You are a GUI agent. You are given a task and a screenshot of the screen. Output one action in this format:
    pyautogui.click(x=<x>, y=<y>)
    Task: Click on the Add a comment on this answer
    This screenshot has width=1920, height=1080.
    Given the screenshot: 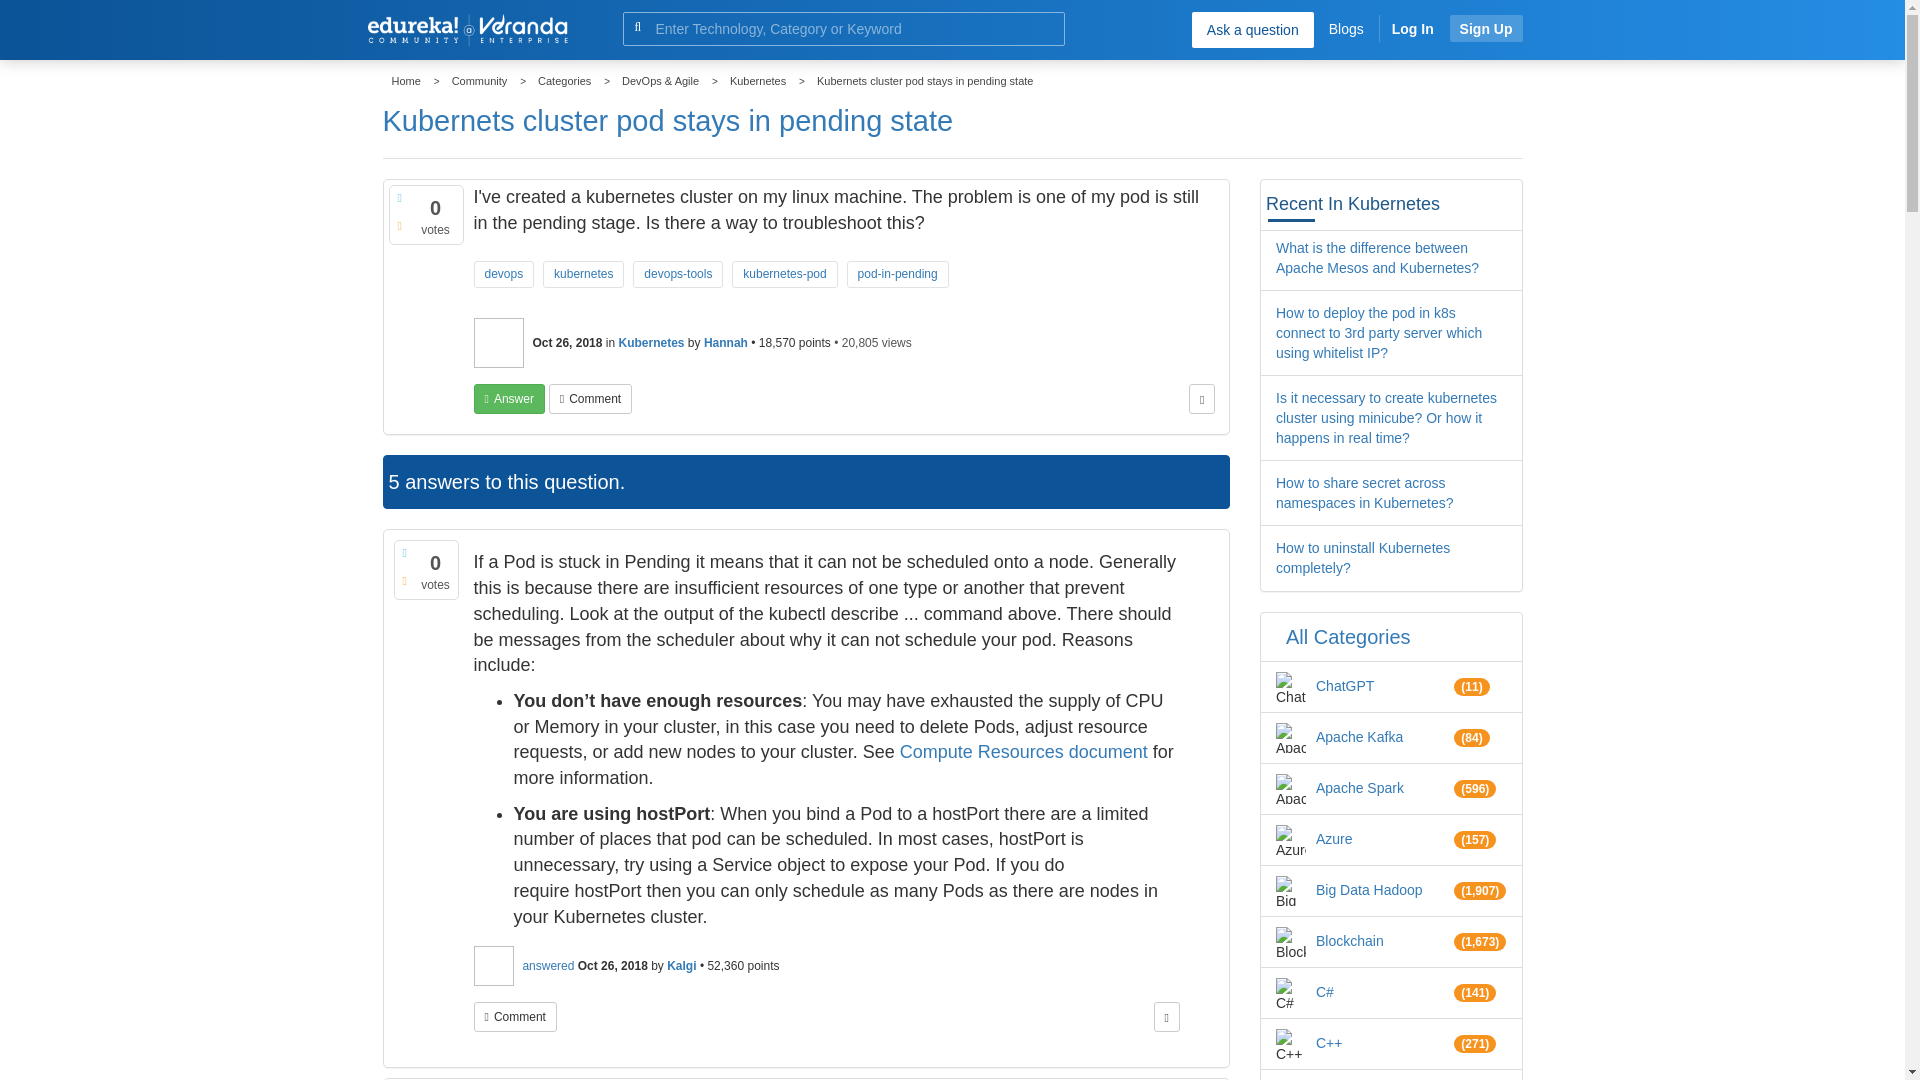 What is the action you would take?
    pyautogui.click(x=515, y=1017)
    